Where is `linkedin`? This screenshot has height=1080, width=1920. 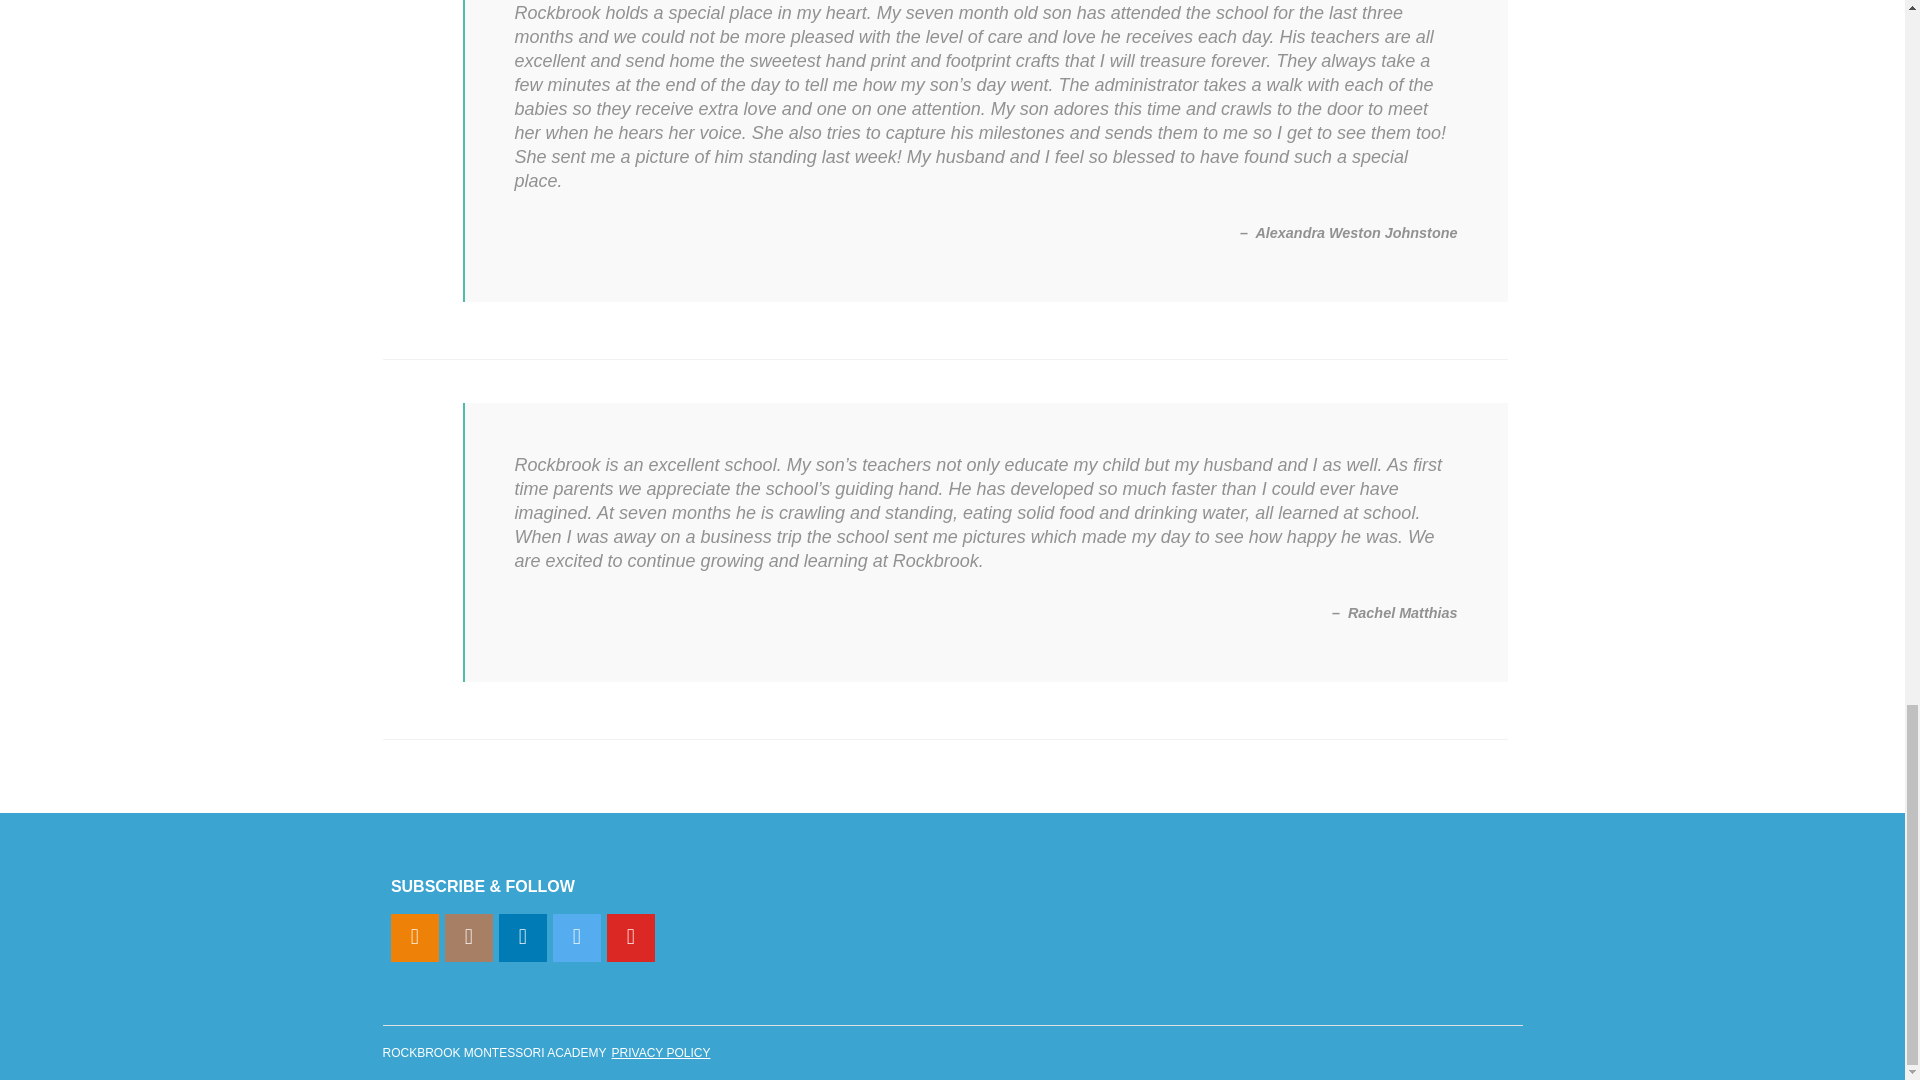 linkedin is located at coordinates (523, 938).